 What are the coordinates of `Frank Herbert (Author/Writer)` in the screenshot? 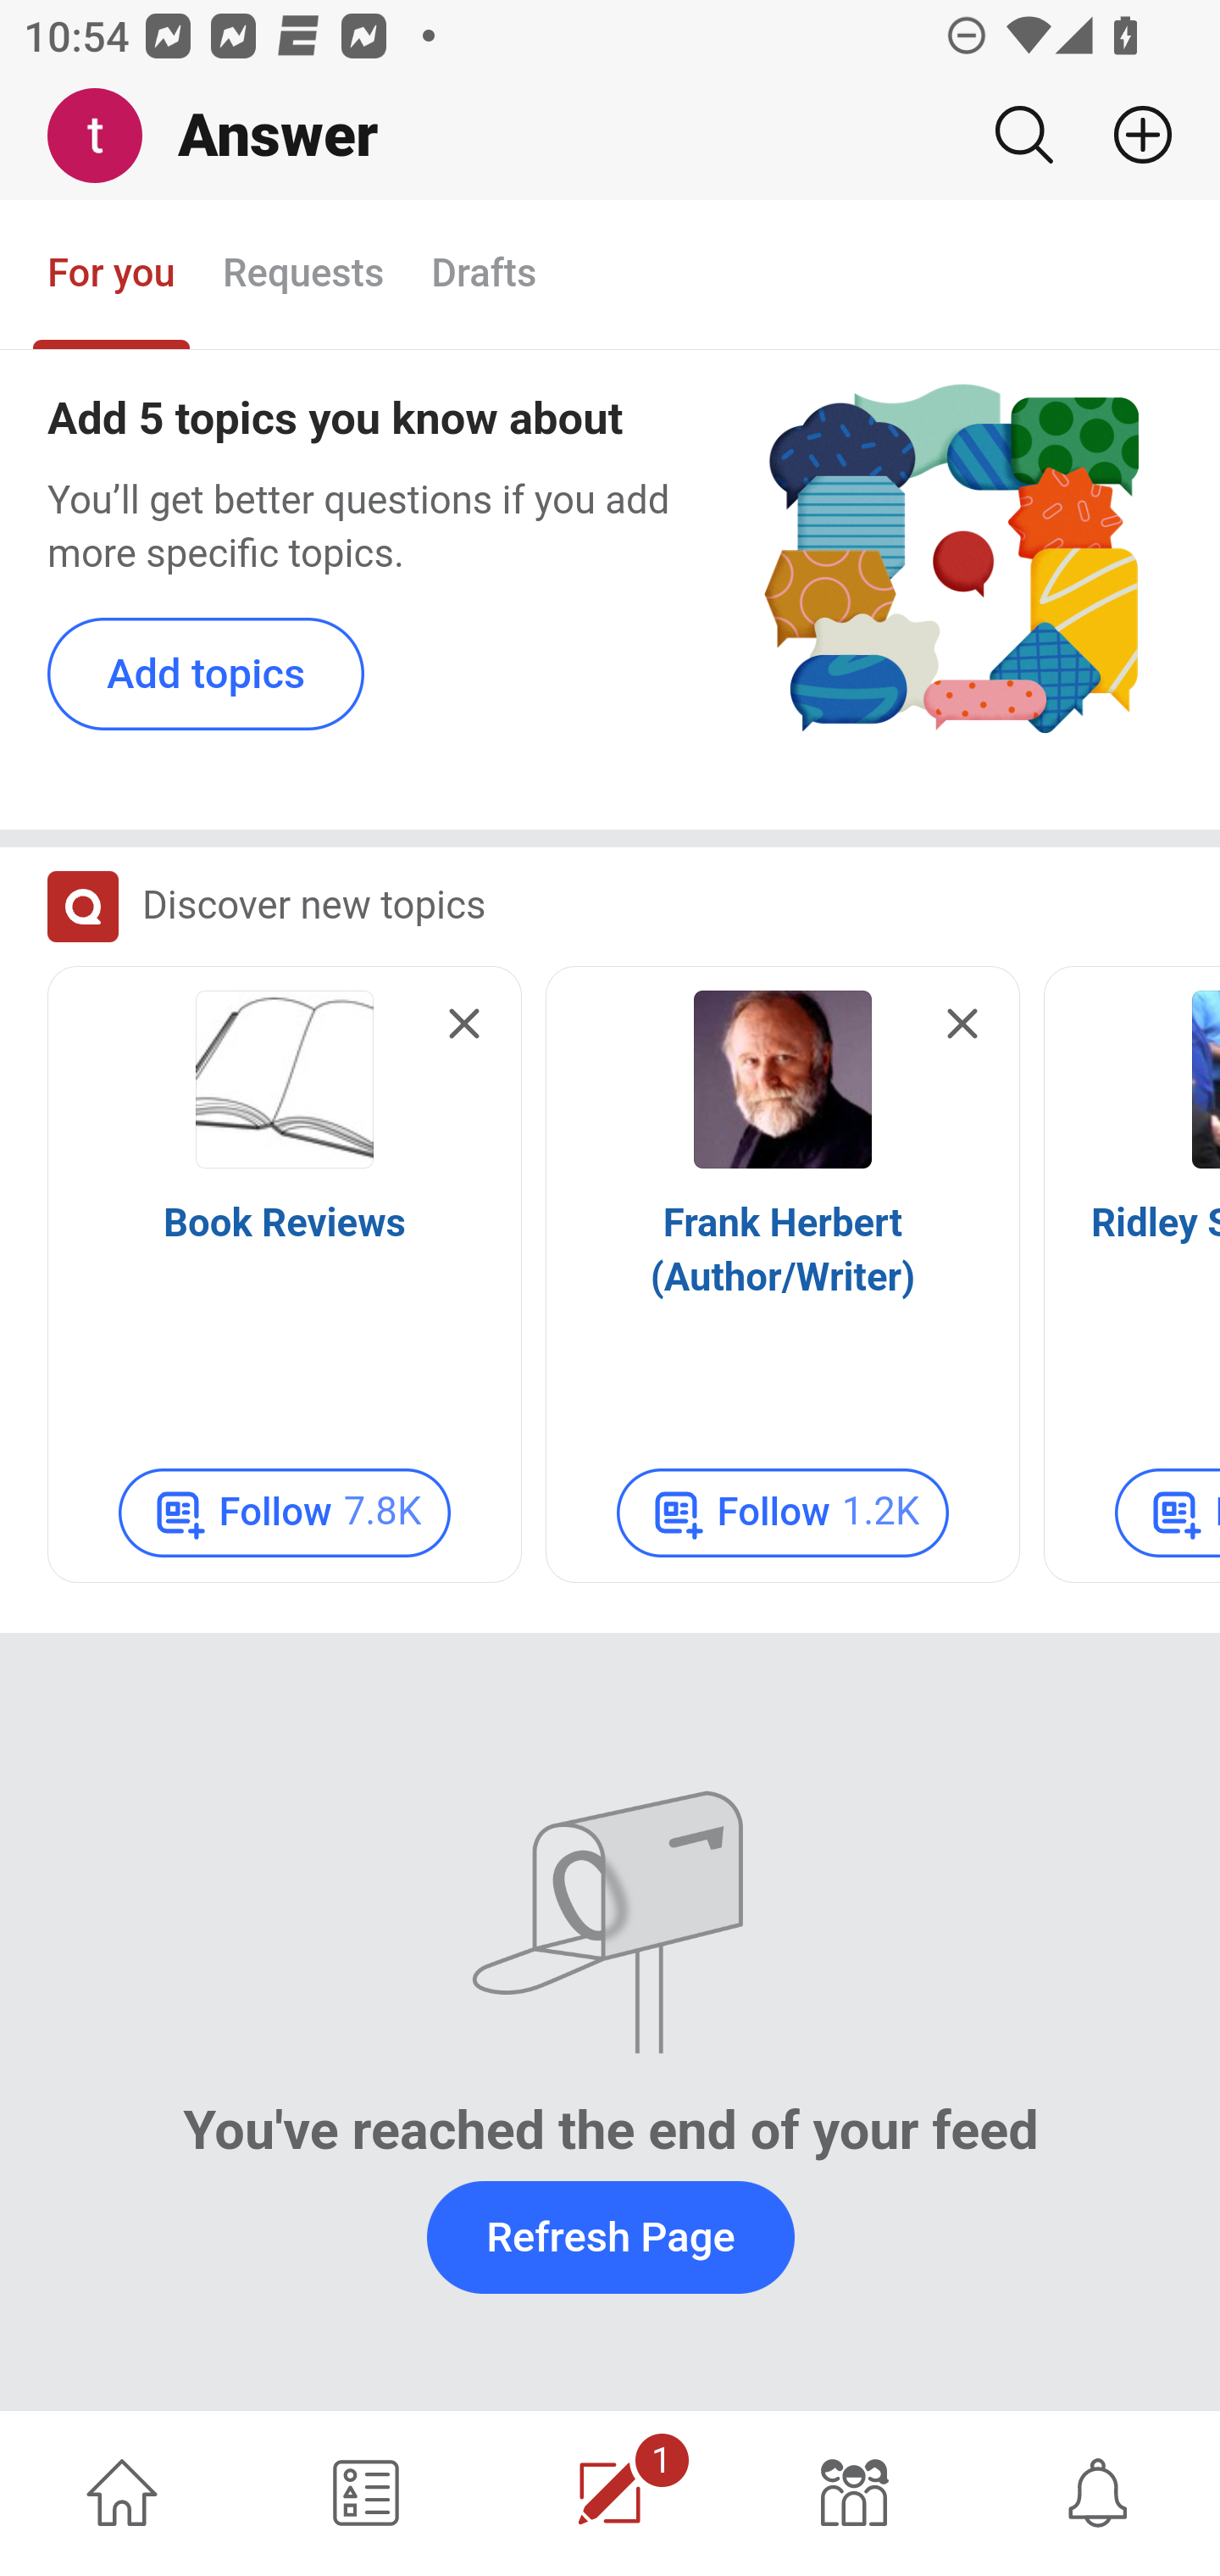 It's located at (783, 1252).